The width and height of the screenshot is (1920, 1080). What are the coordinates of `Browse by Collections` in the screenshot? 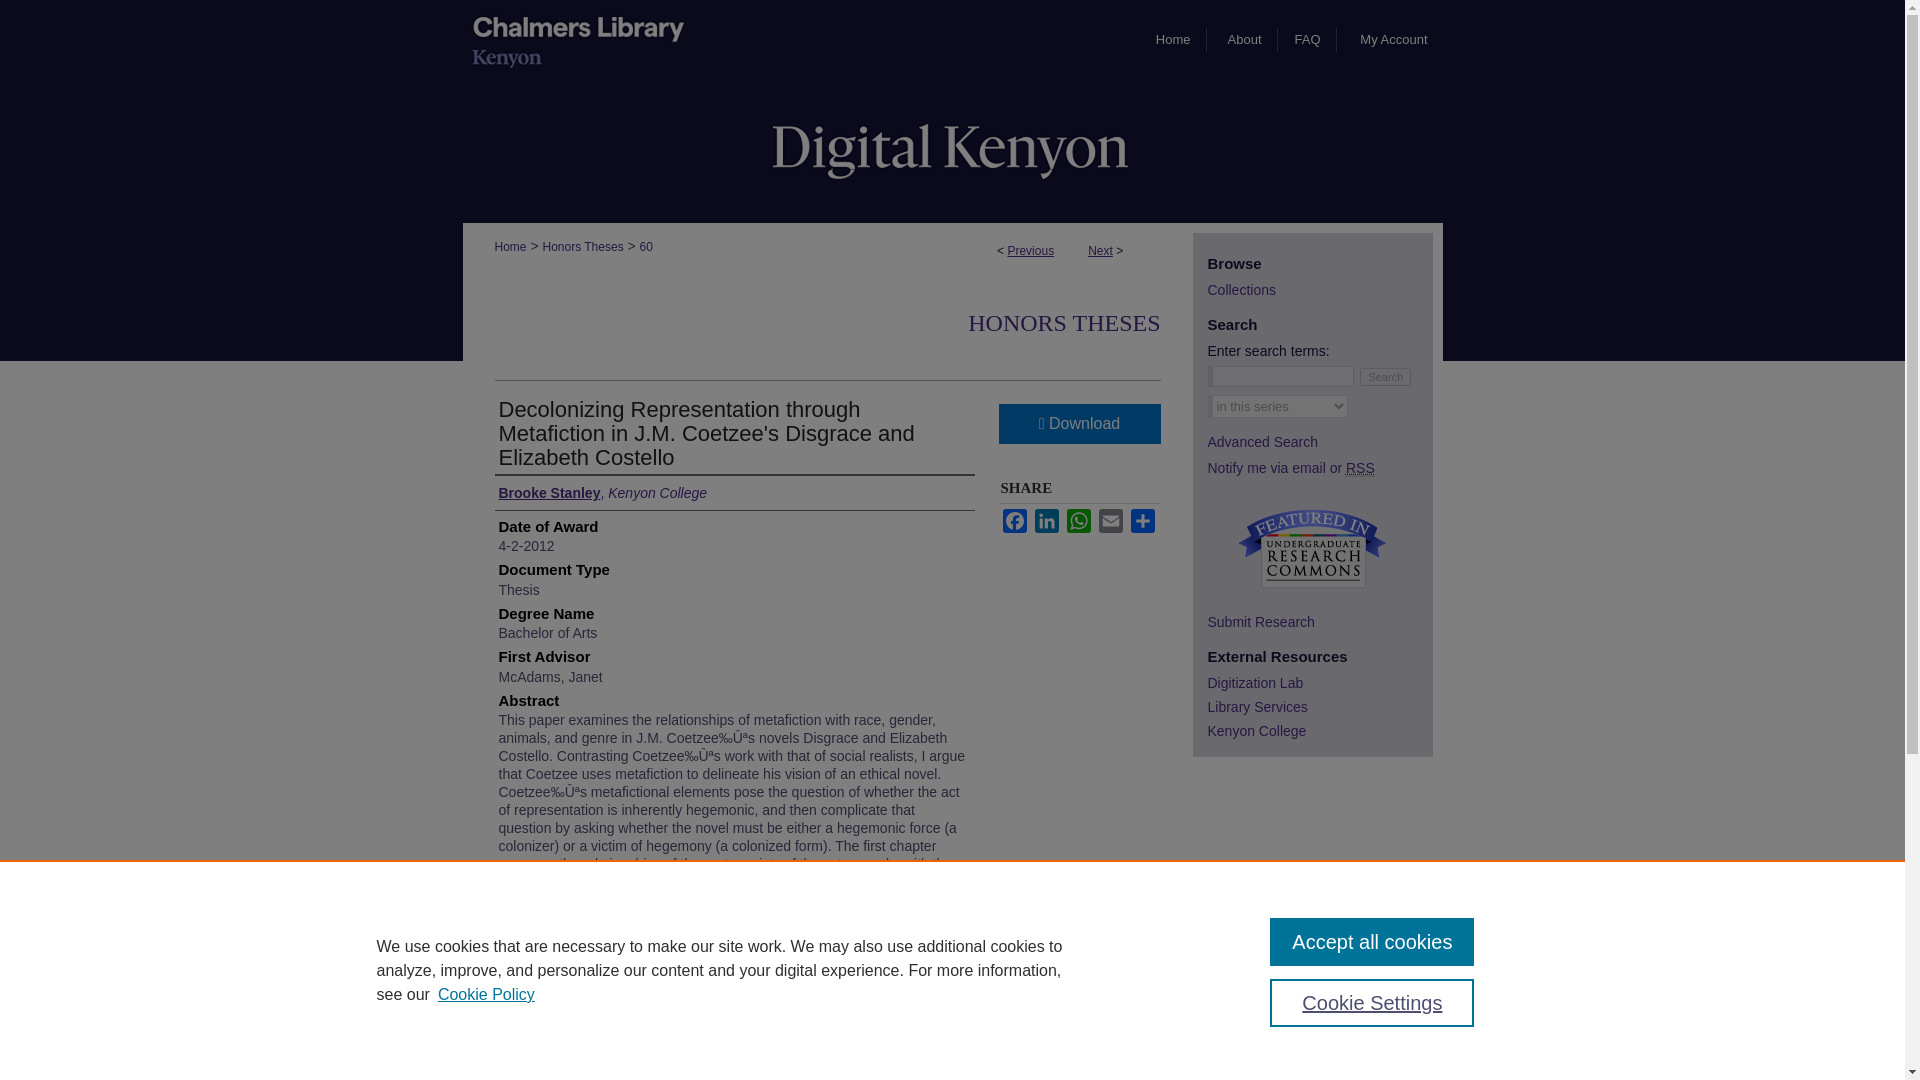 It's located at (1320, 290).